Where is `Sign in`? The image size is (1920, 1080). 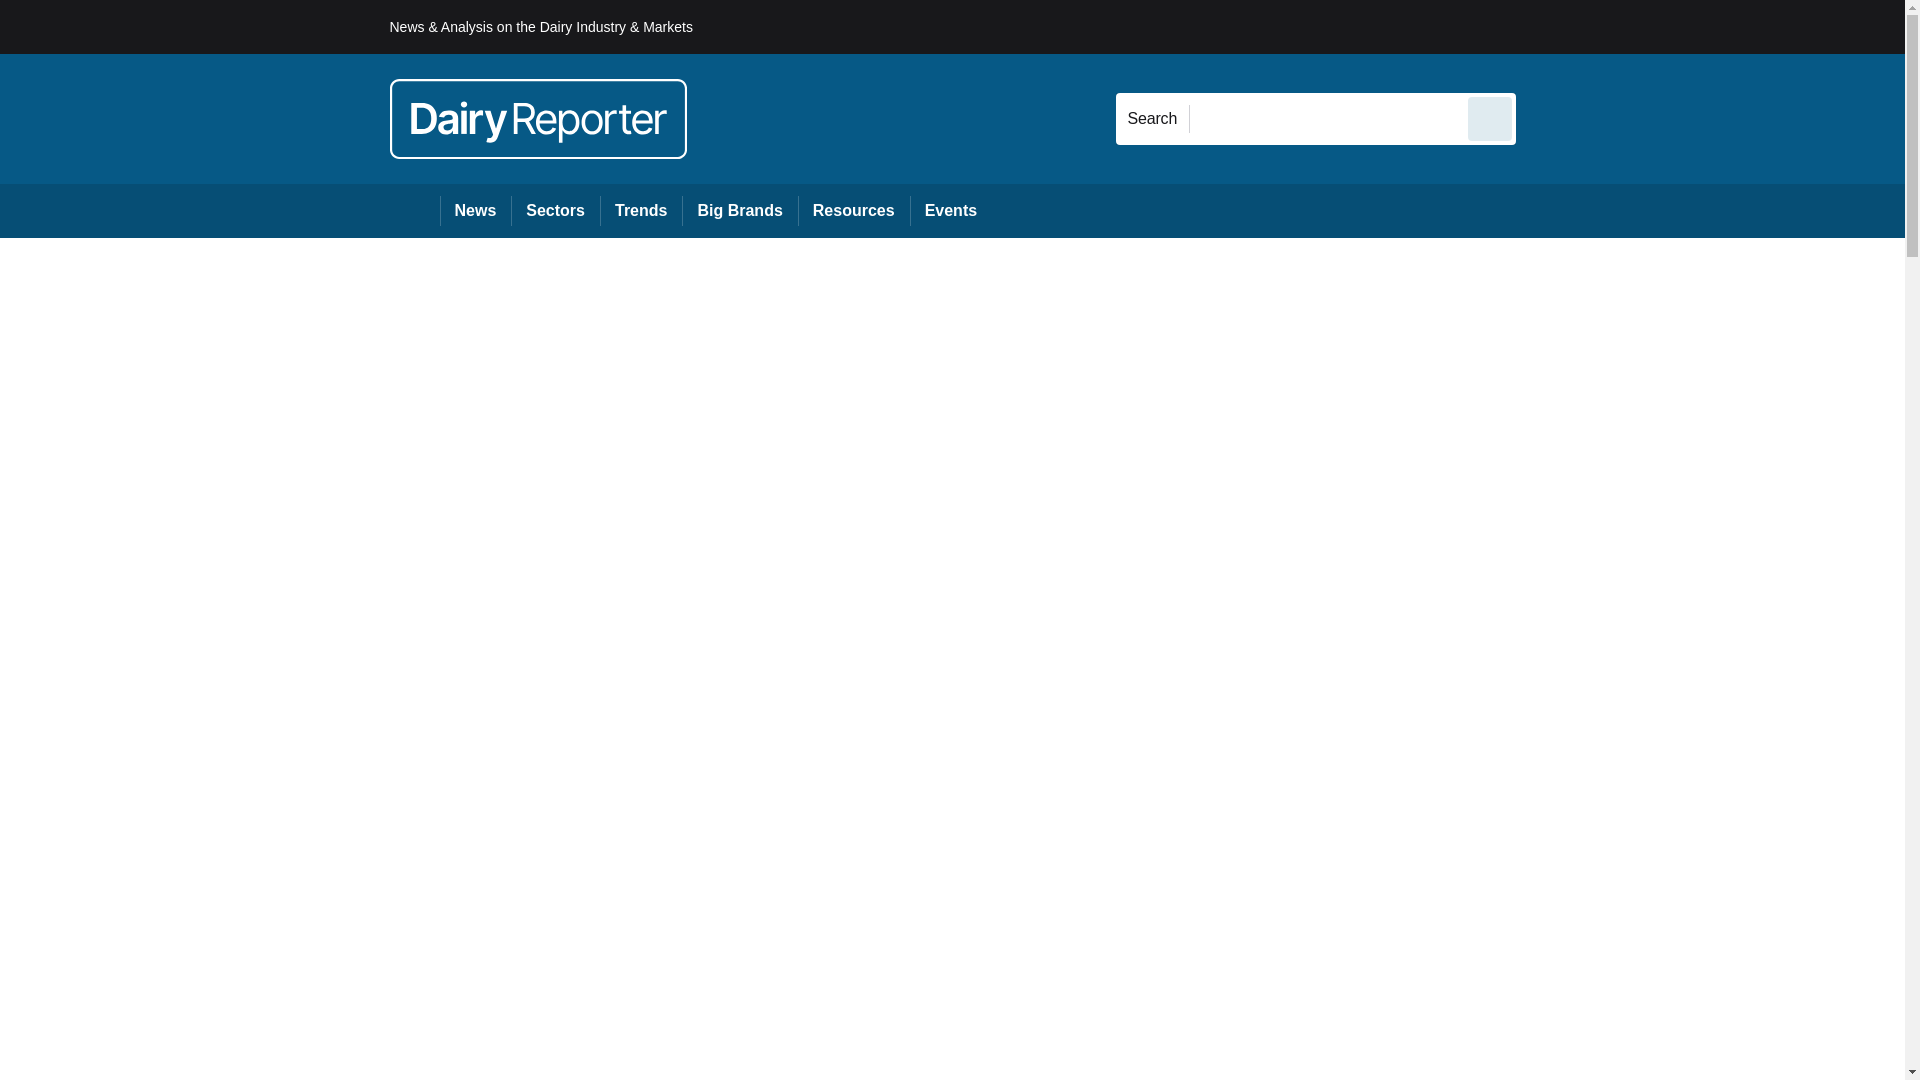
Sign in is located at coordinates (1545, 26).